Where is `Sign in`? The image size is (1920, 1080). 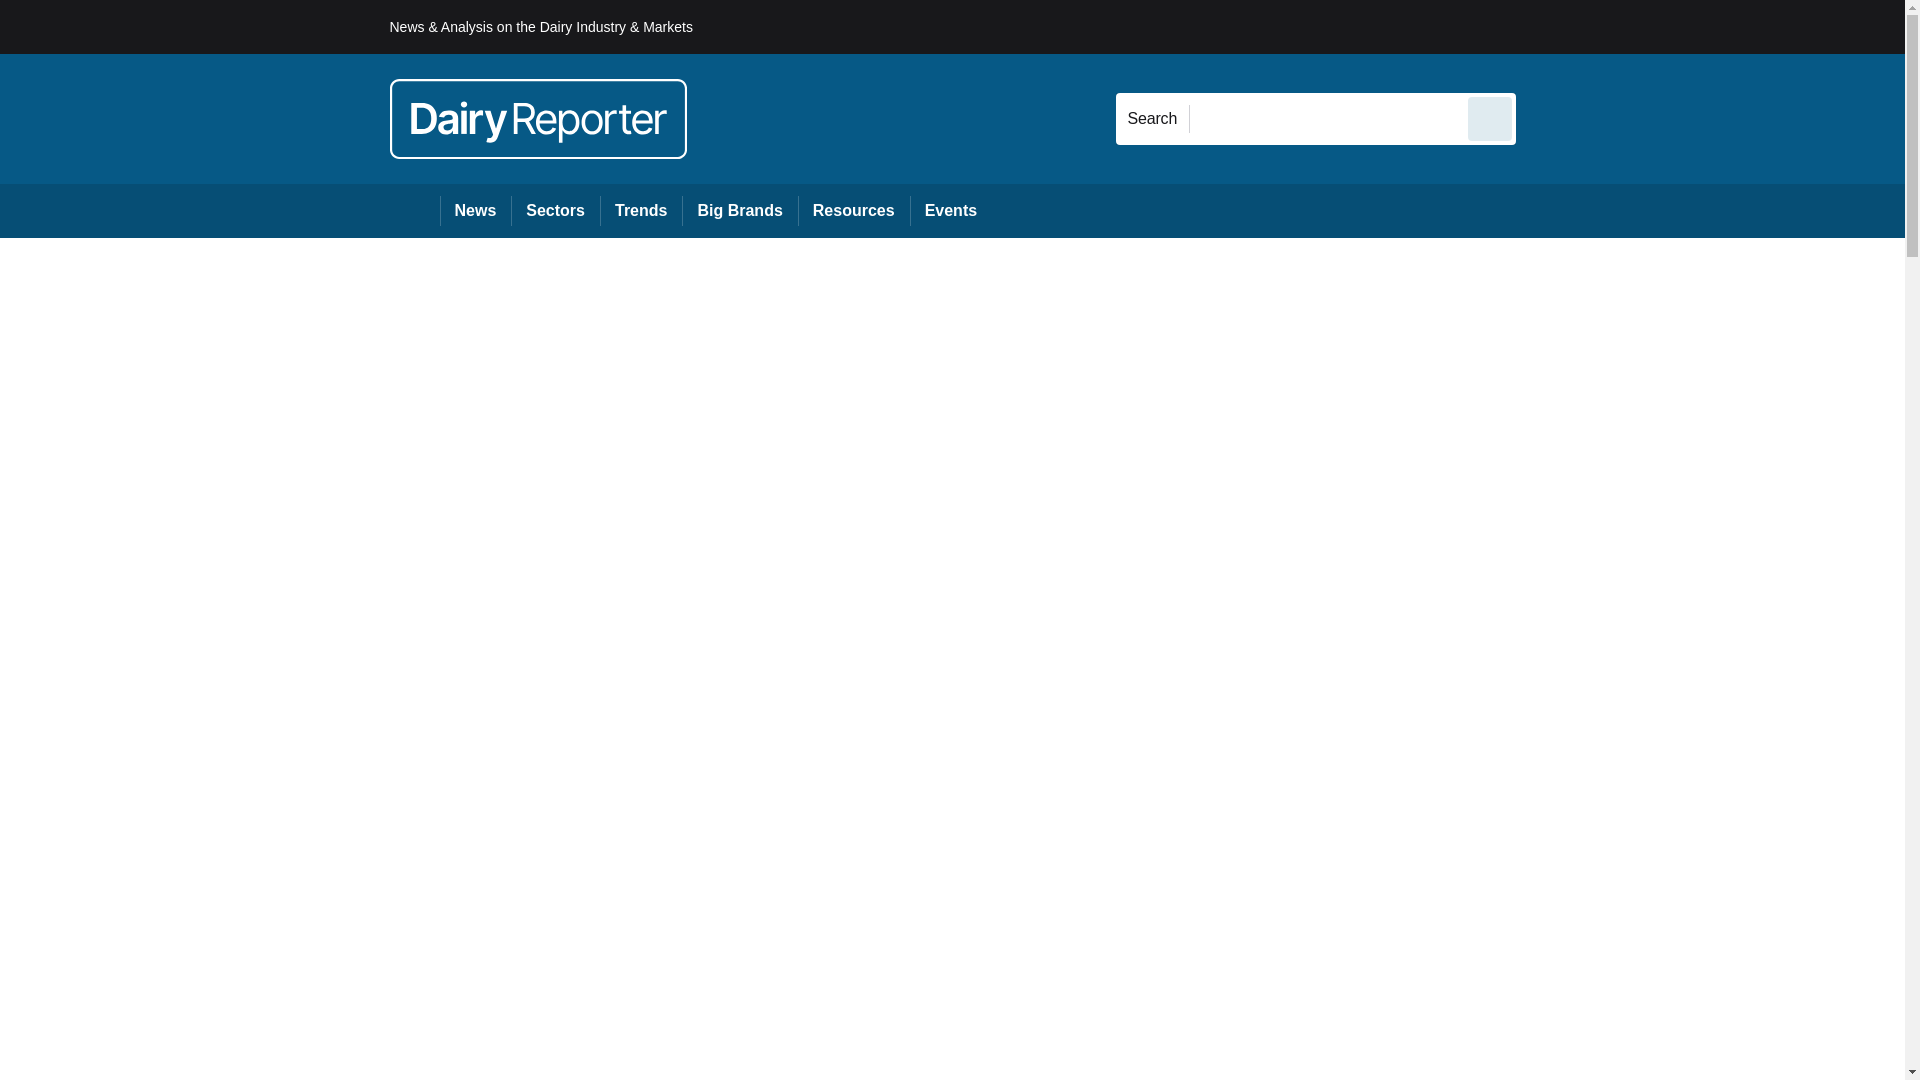
Sign in is located at coordinates (1545, 26).